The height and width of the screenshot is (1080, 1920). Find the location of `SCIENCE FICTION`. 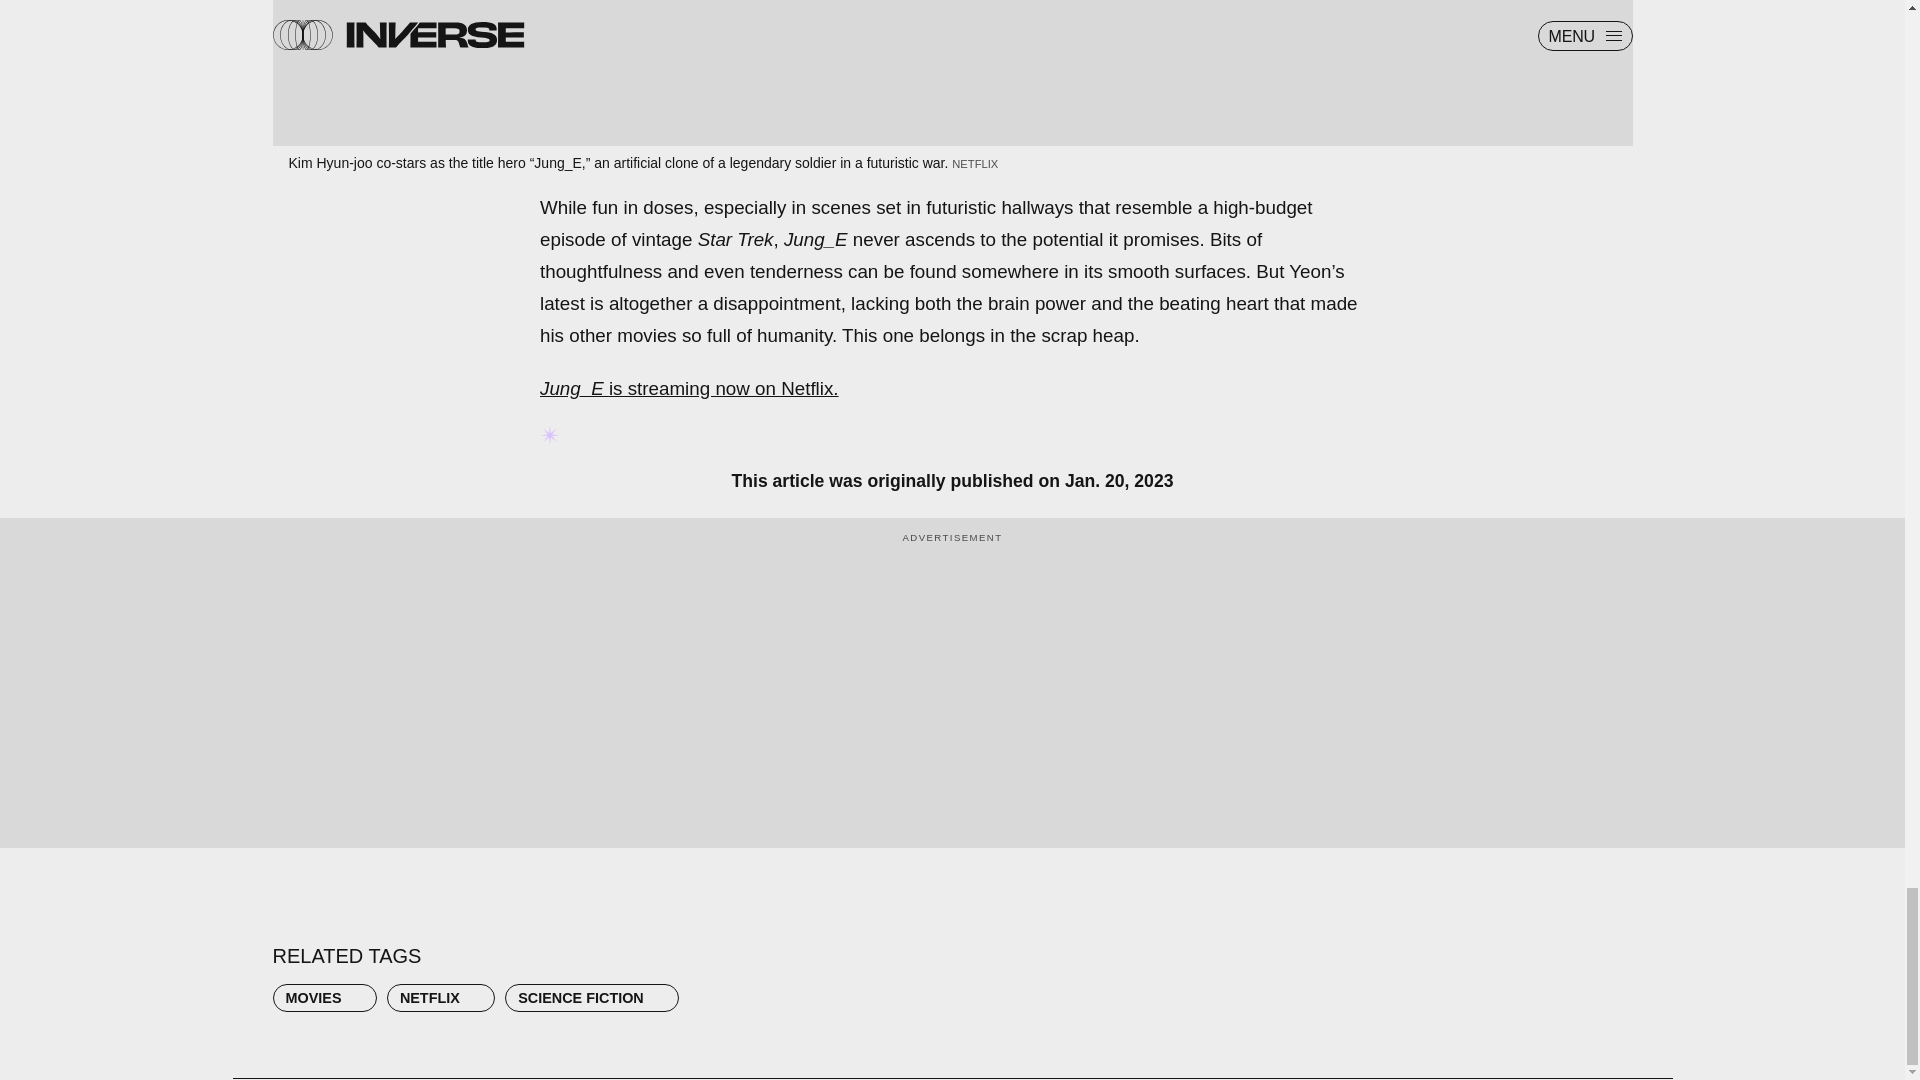

SCIENCE FICTION is located at coordinates (592, 997).